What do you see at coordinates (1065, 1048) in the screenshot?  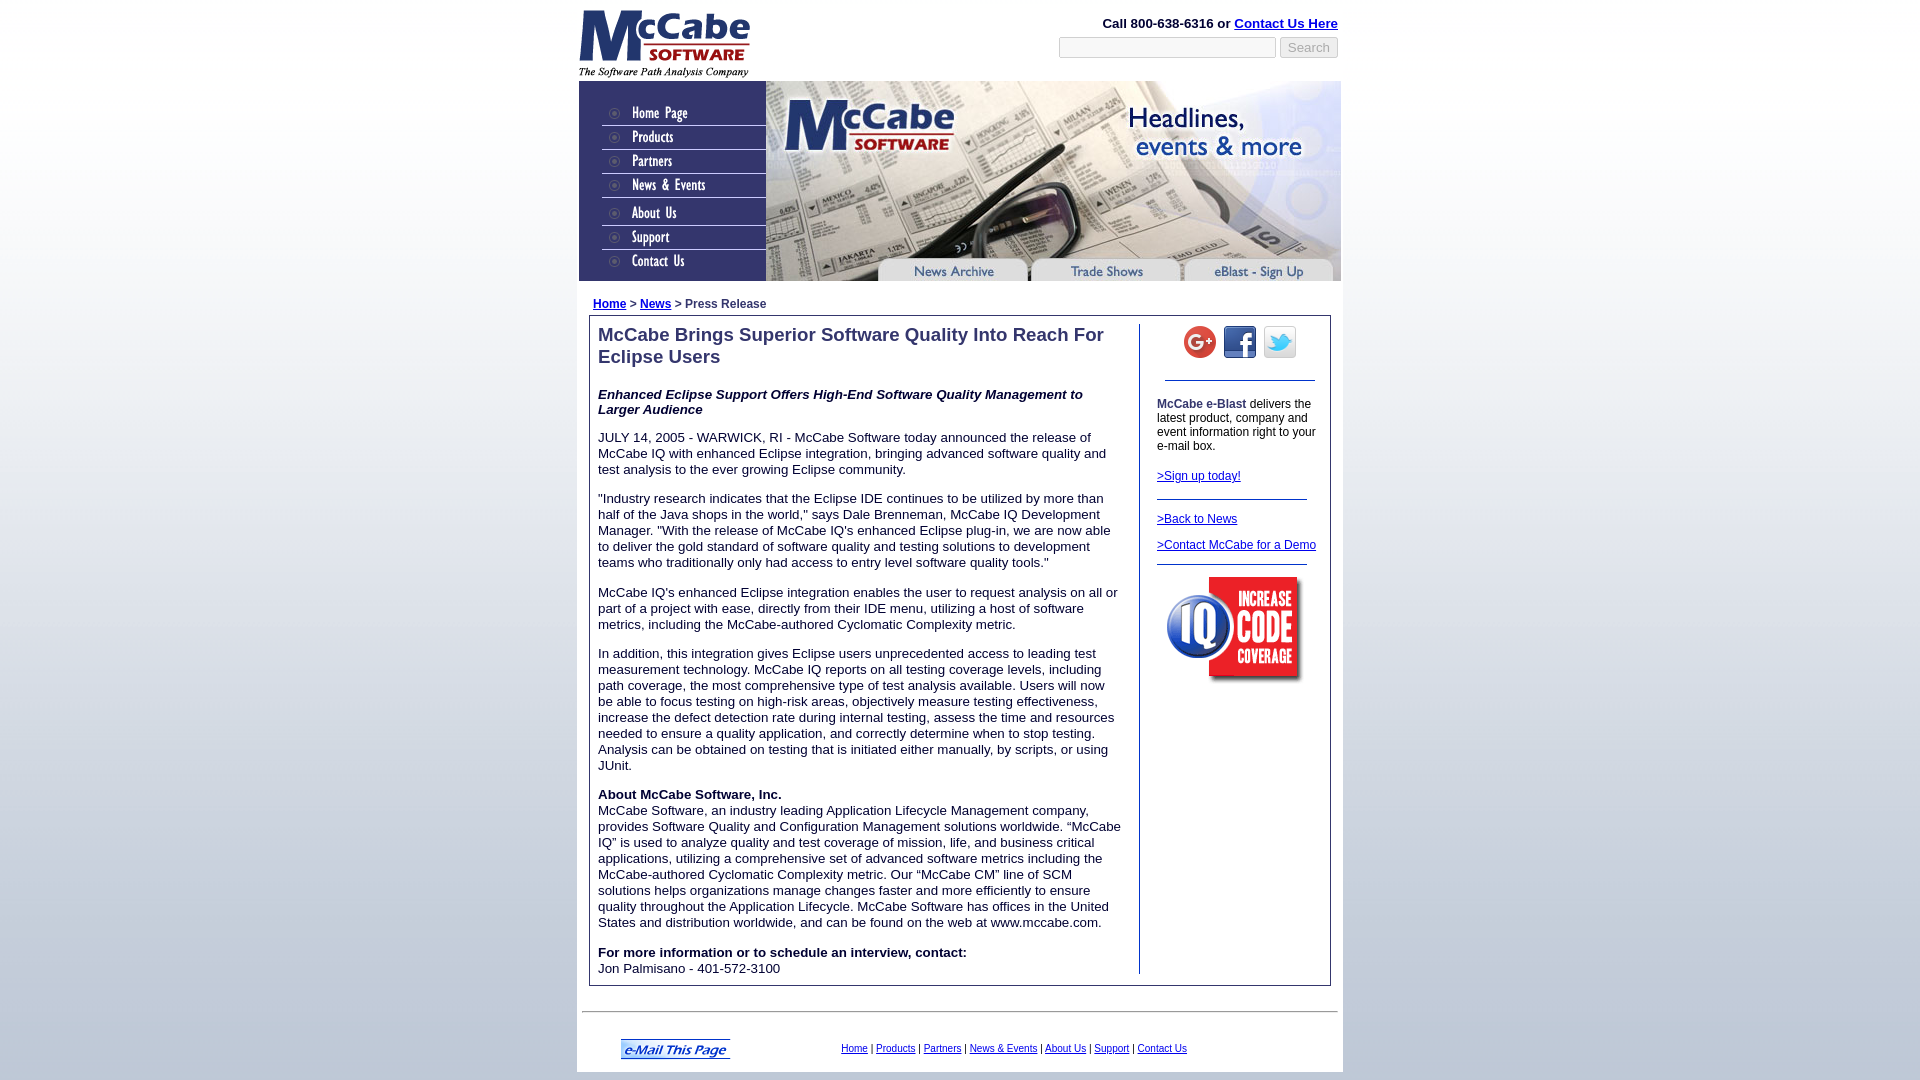 I see `About Us` at bounding box center [1065, 1048].